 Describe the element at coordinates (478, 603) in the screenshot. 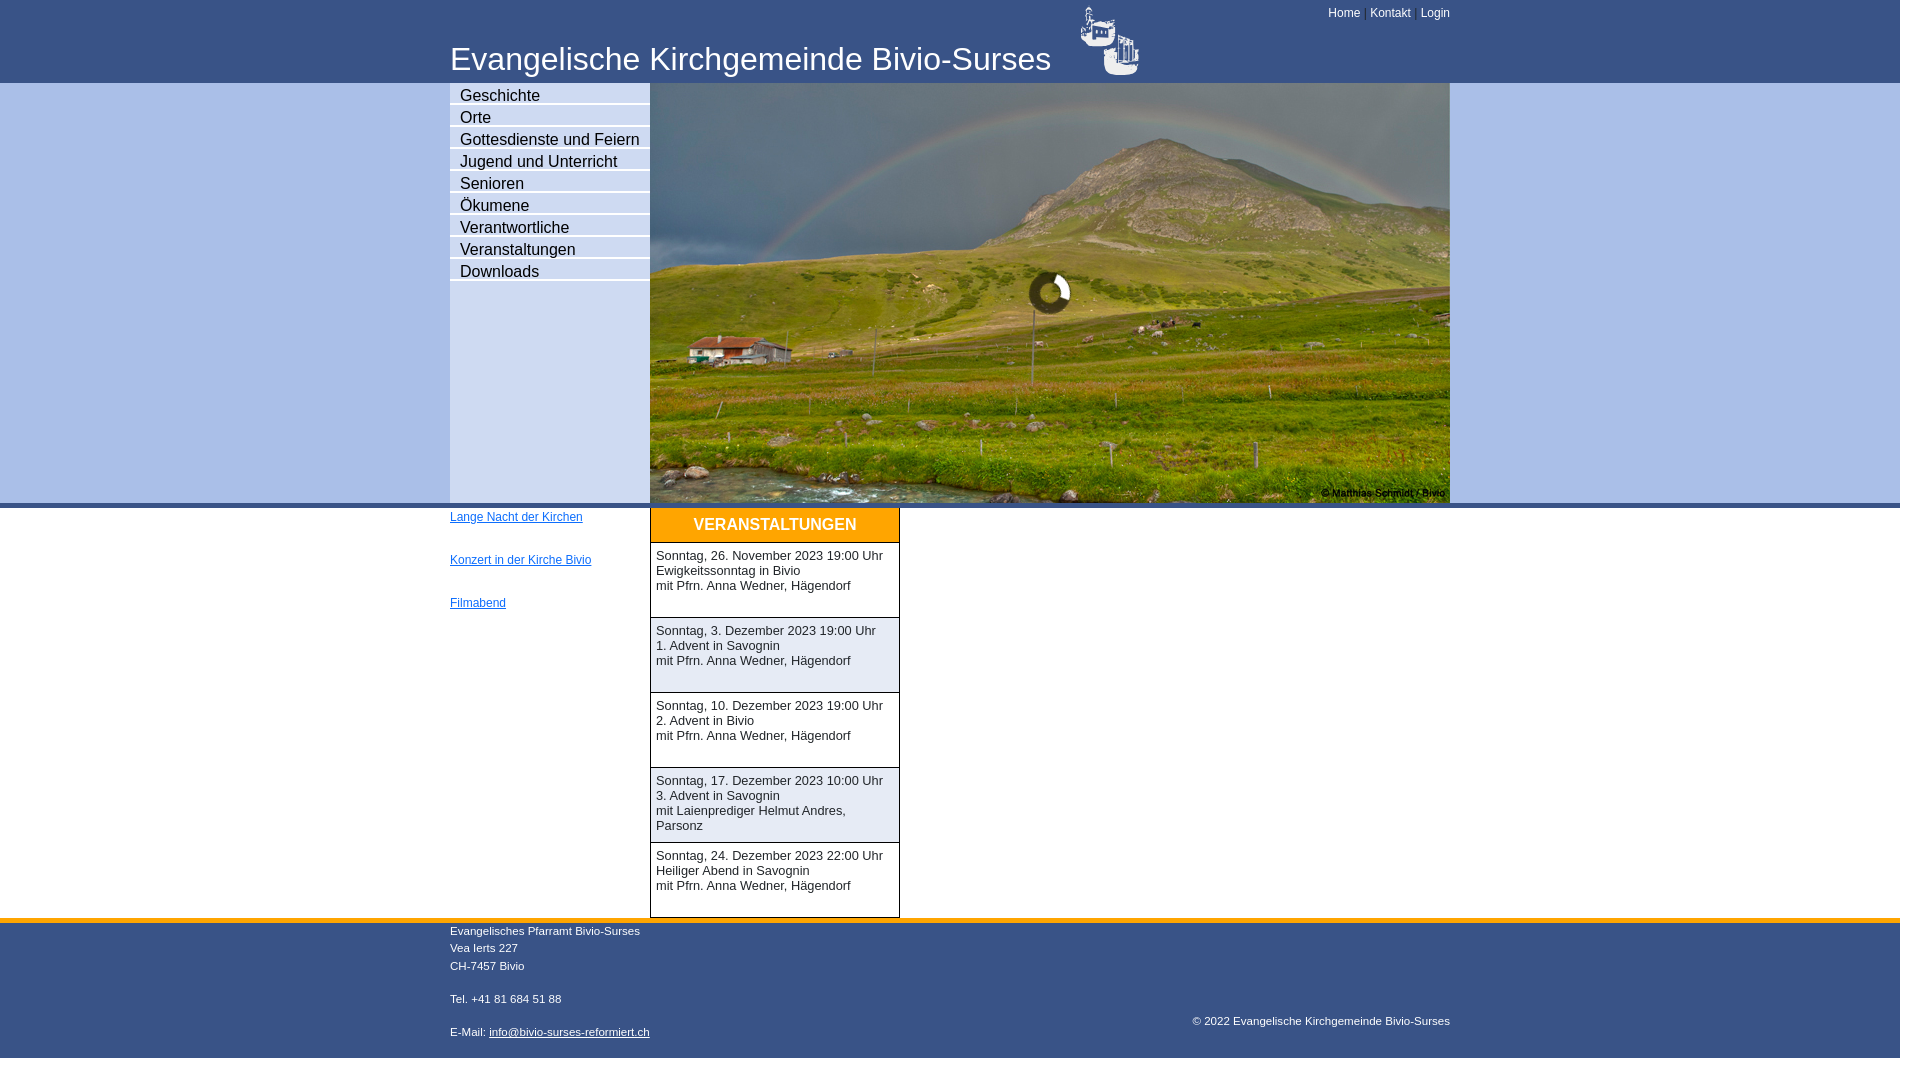

I see `Filmabend` at that location.